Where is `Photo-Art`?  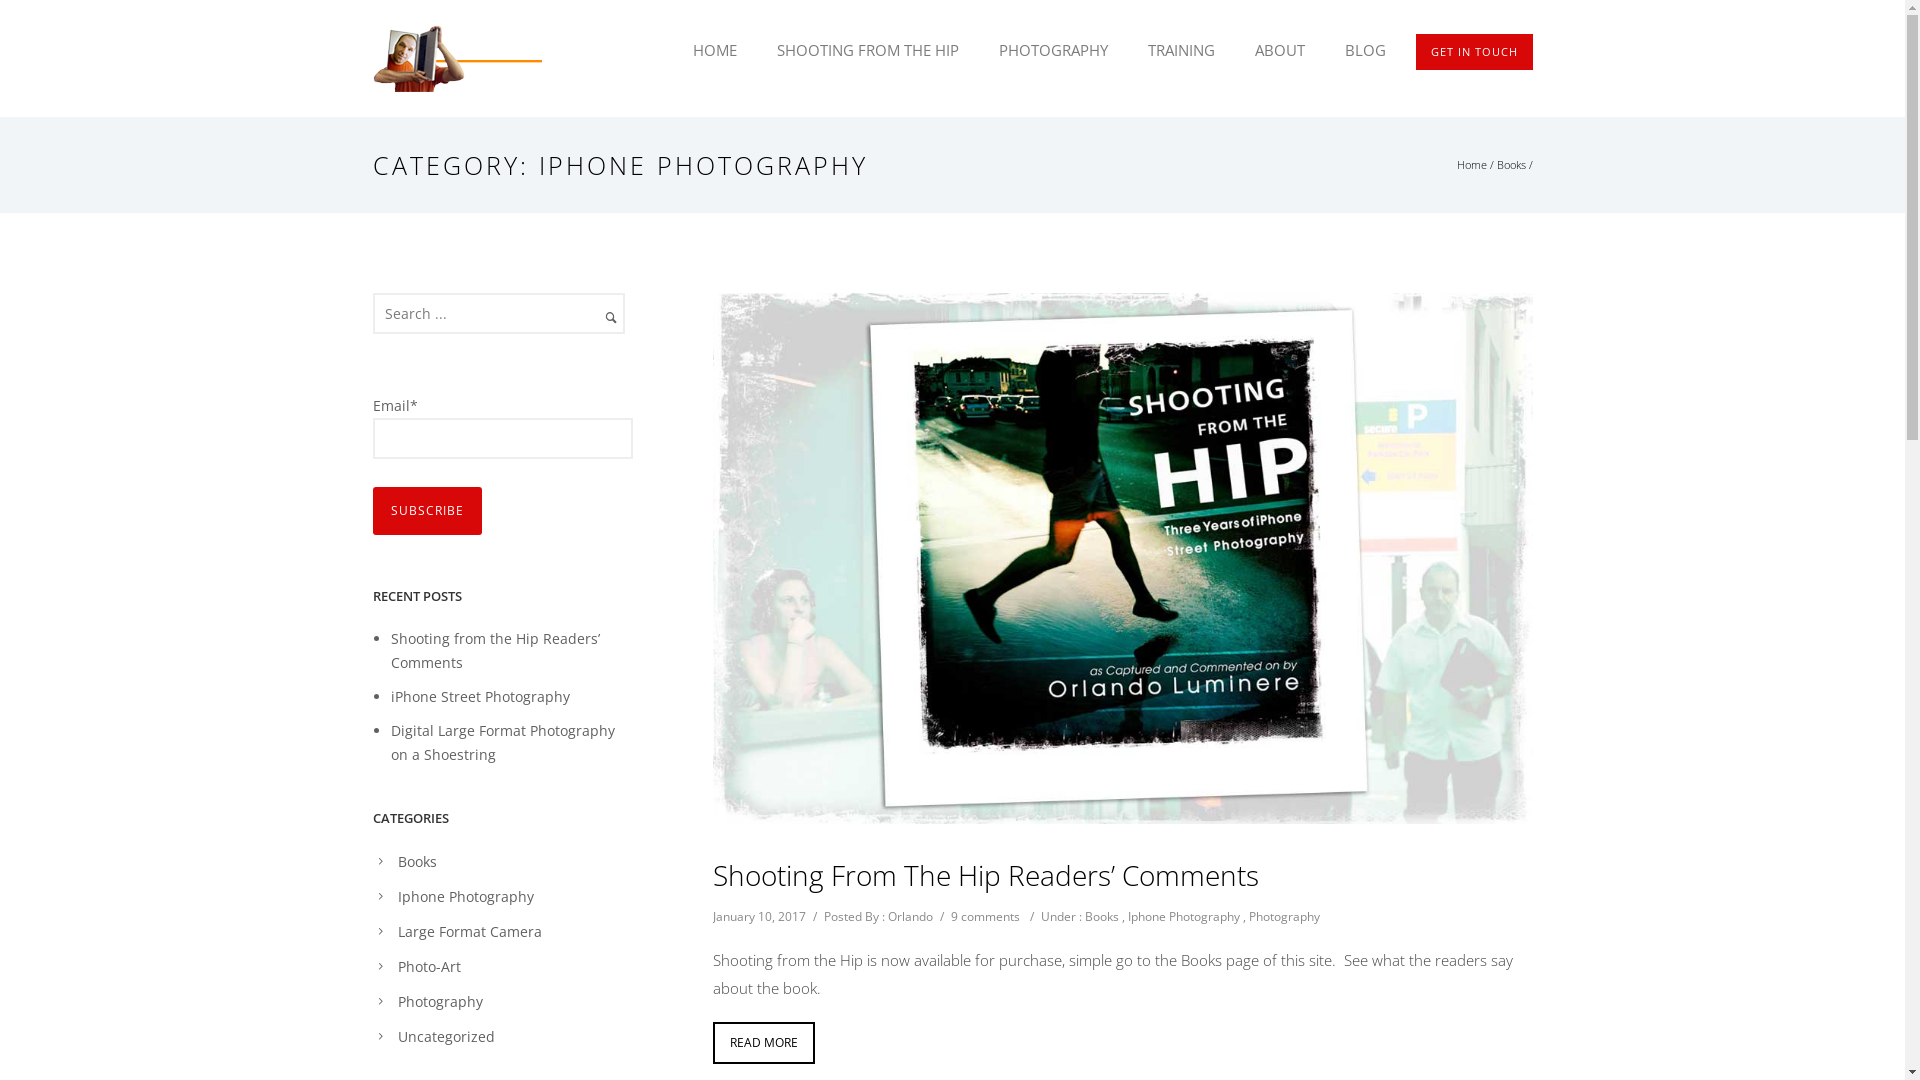
Photo-Art is located at coordinates (430, 966).